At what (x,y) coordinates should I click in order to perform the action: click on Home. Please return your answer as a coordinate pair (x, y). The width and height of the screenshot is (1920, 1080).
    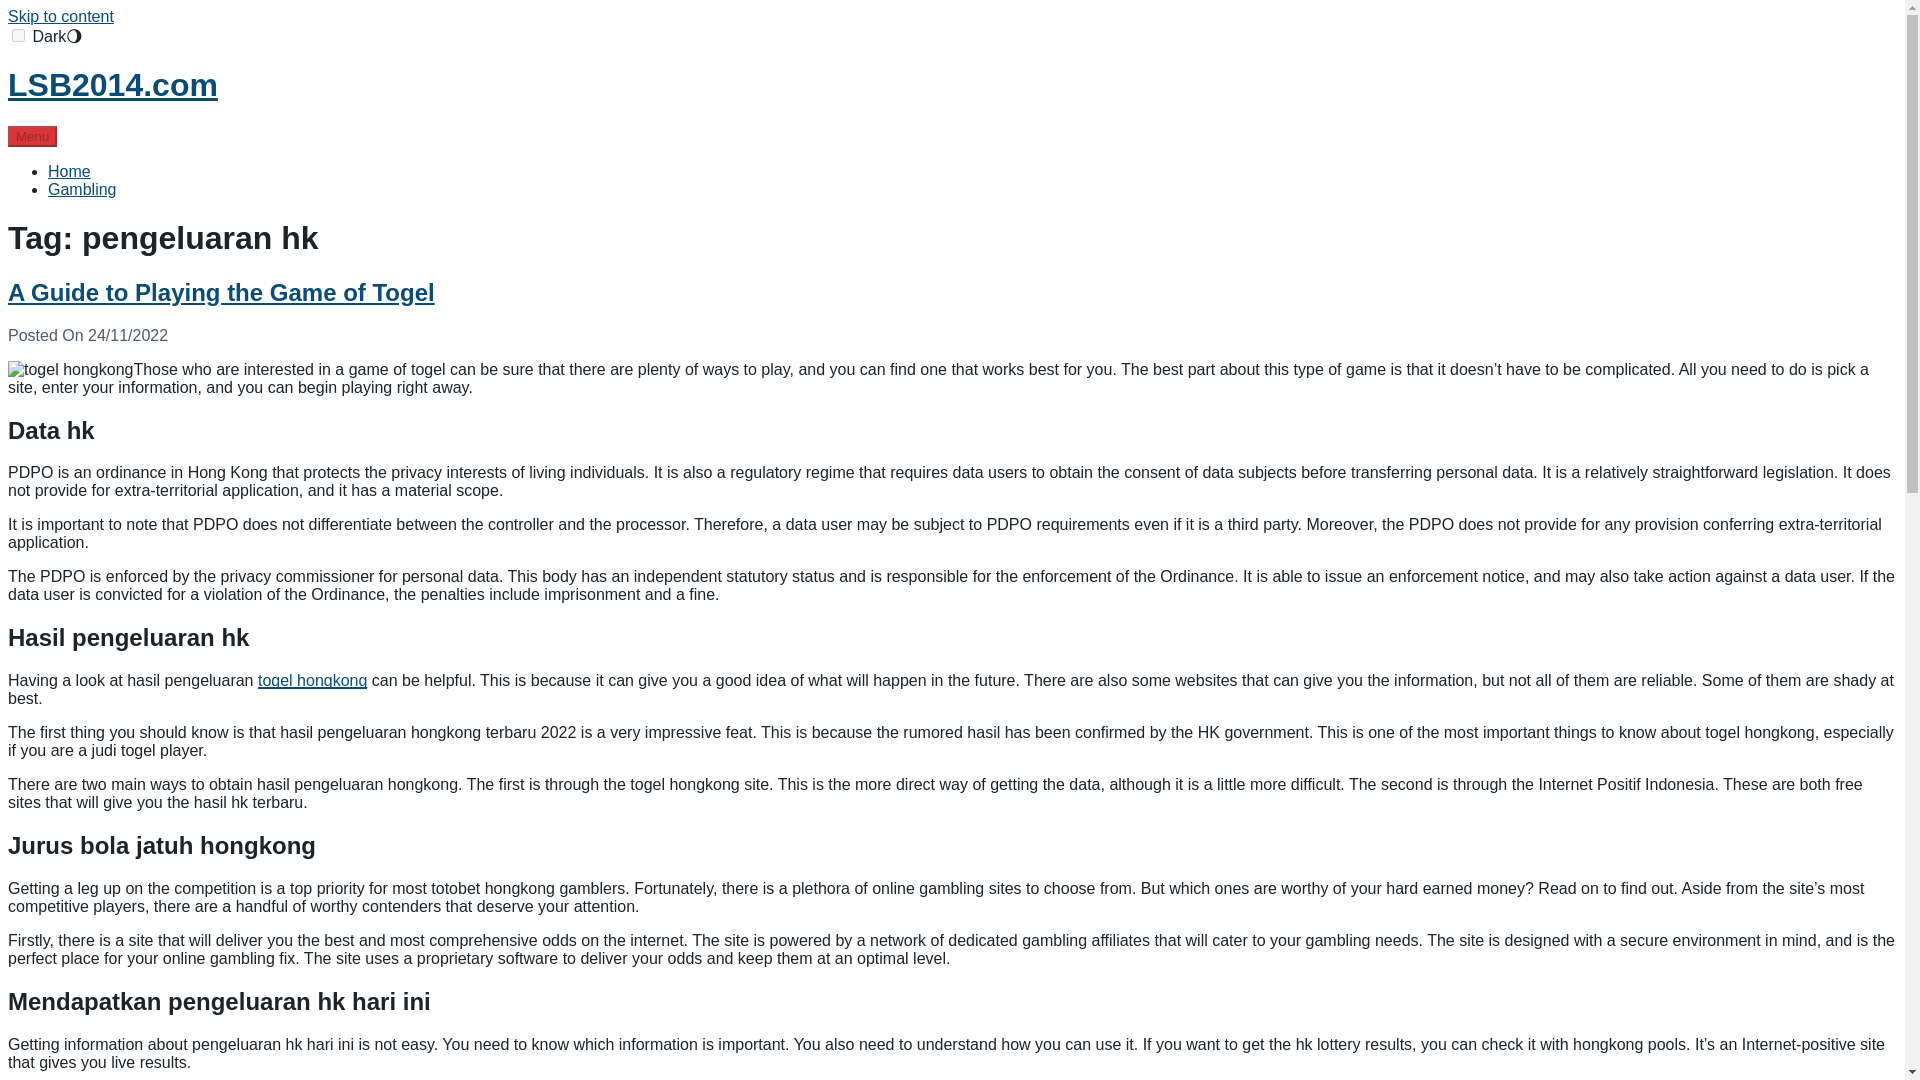
    Looking at the image, I should click on (69, 172).